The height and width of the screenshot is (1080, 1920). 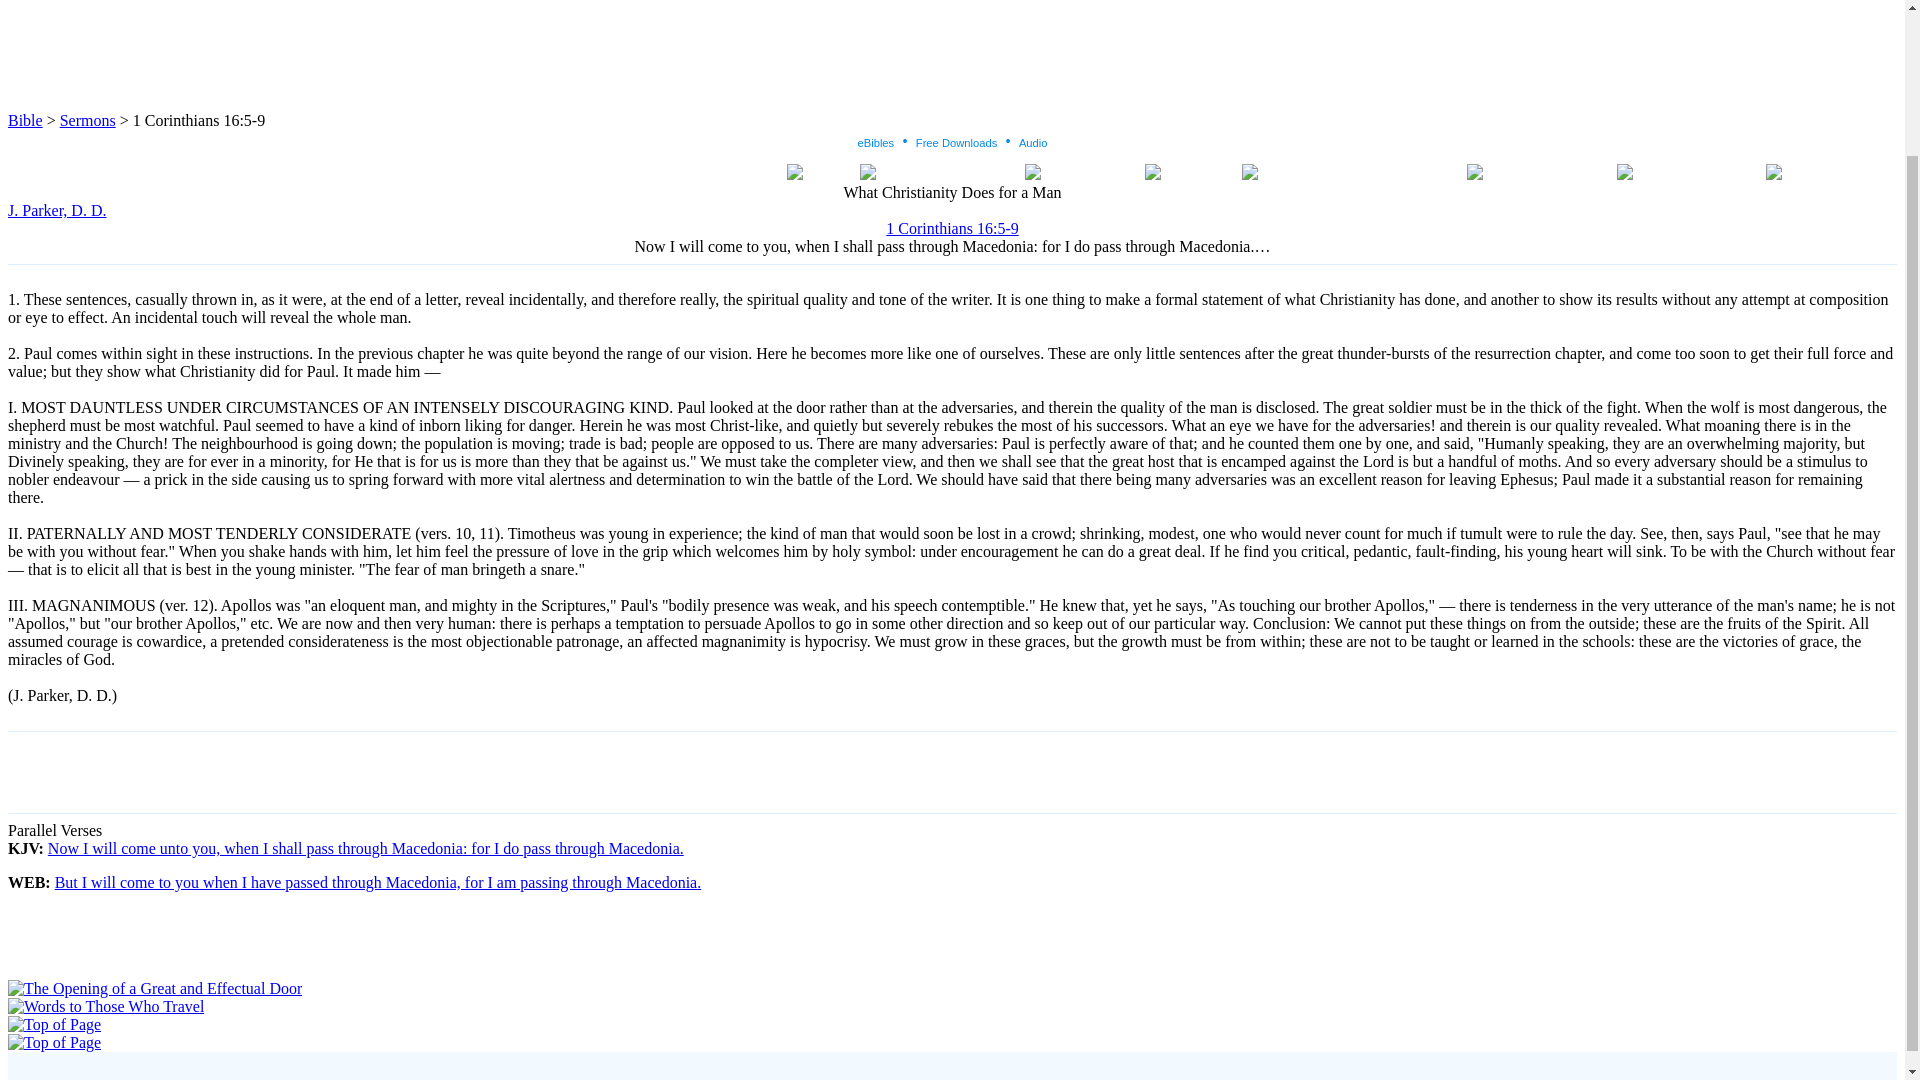 What do you see at coordinates (56, 210) in the screenshot?
I see `J. Parker, D. D.` at bounding box center [56, 210].